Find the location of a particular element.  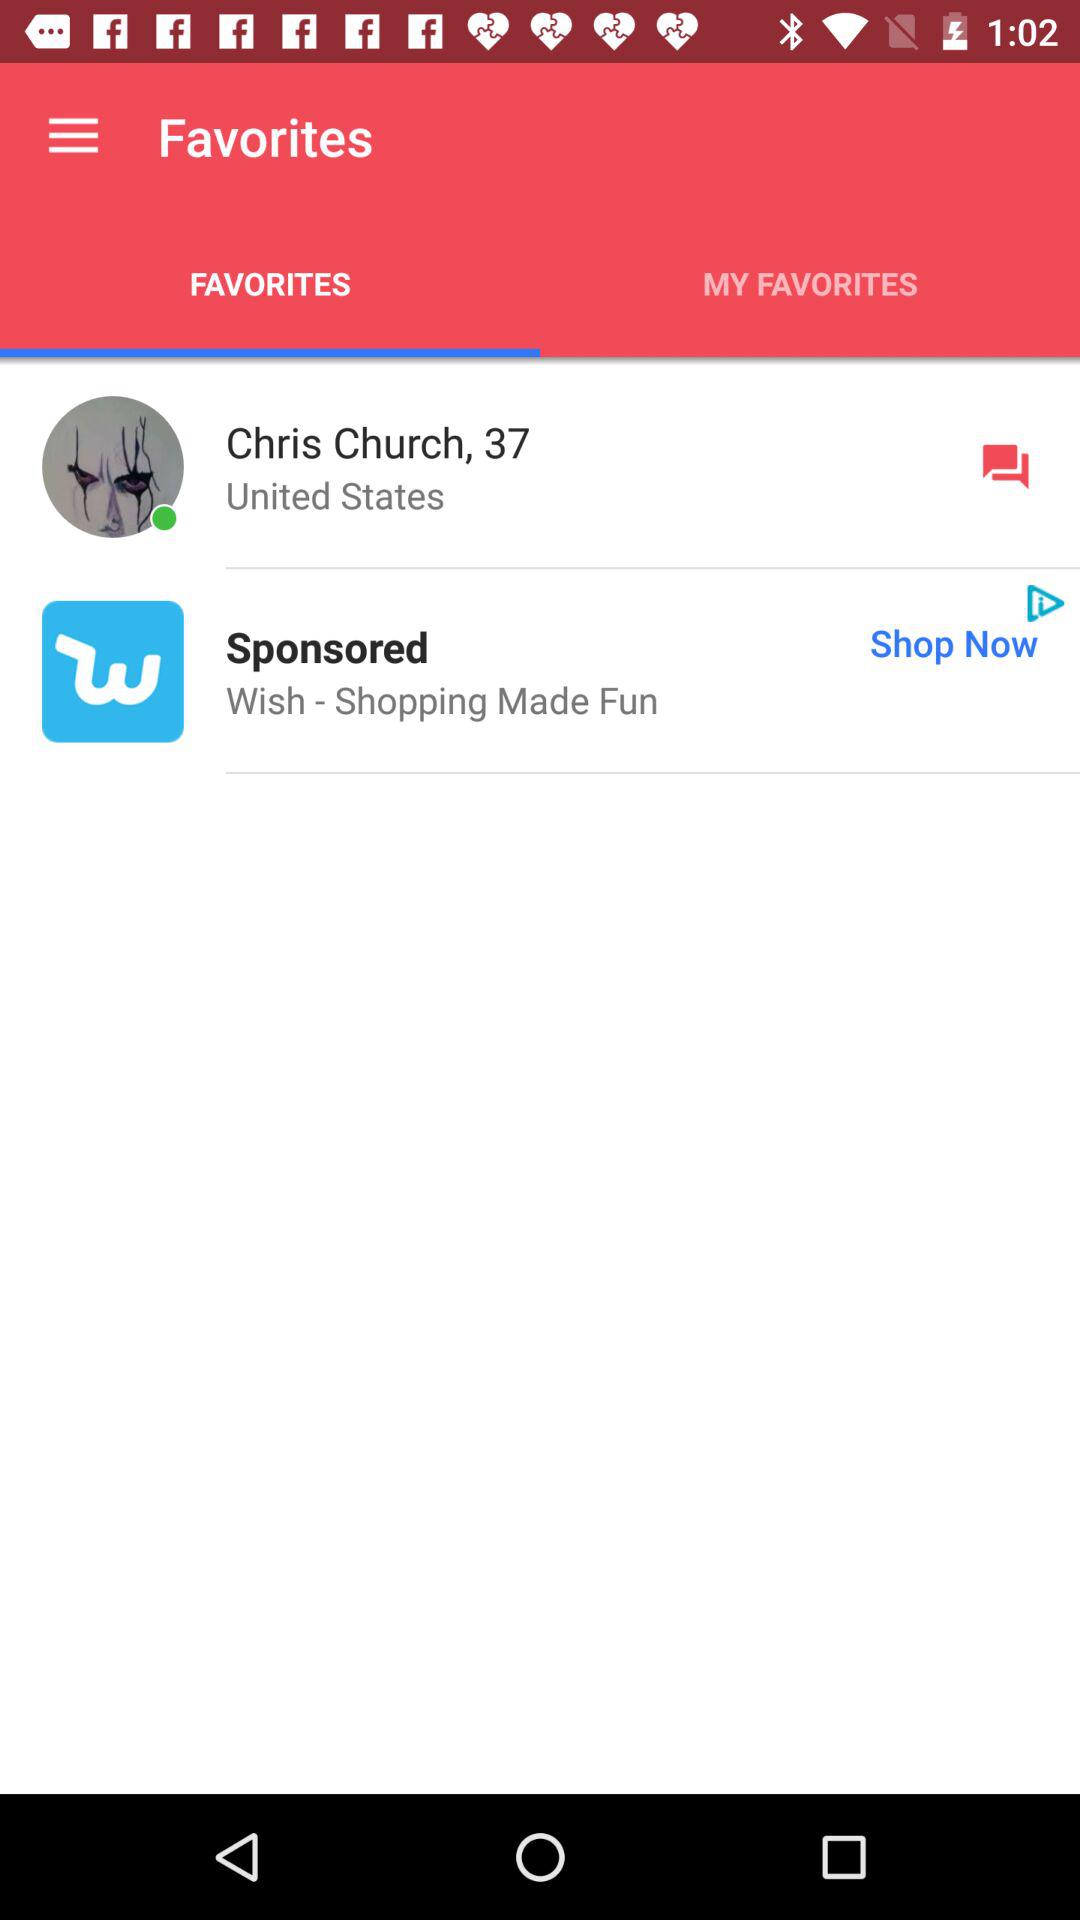

press the icon at the center is located at coordinates (442, 700).